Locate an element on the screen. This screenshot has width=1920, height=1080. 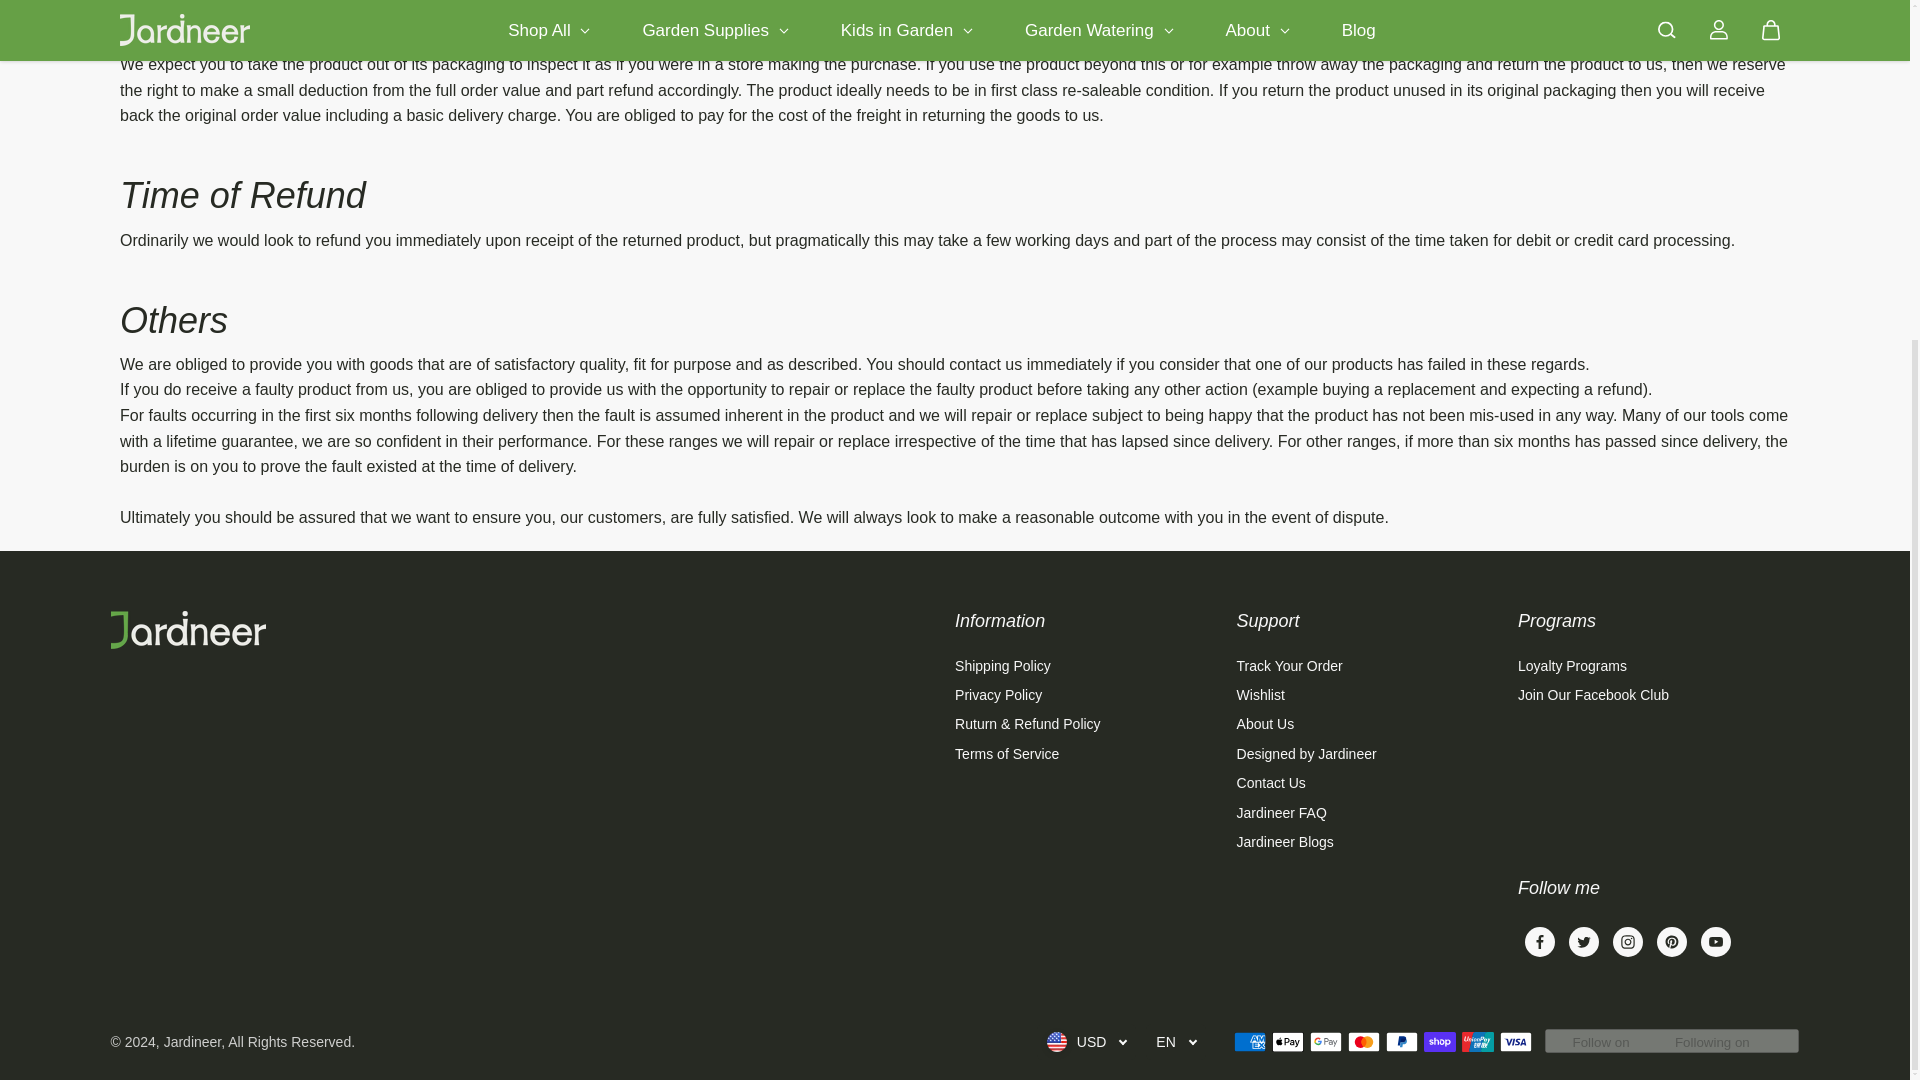
Facebook is located at coordinates (1540, 942).